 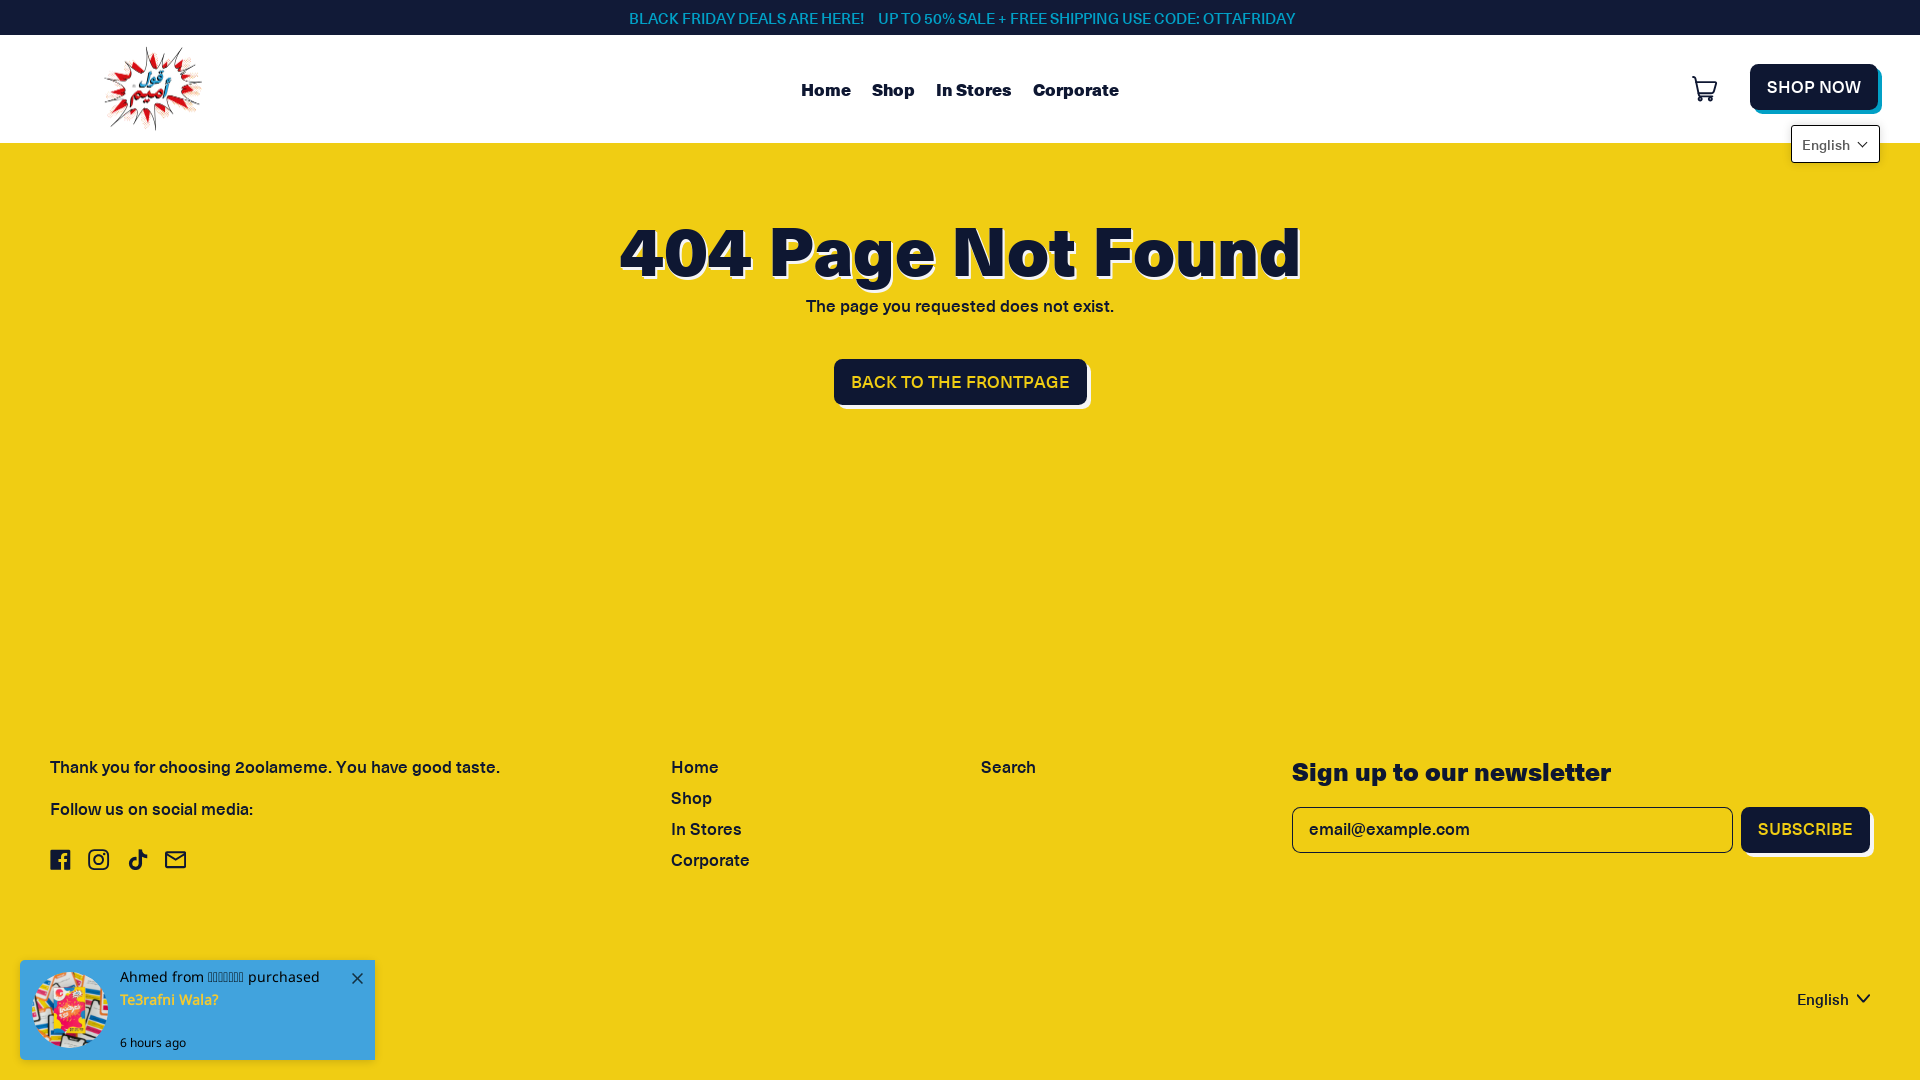 What do you see at coordinates (176, 864) in the screenshot?
I see `Email` at bounding box center [176, 864].